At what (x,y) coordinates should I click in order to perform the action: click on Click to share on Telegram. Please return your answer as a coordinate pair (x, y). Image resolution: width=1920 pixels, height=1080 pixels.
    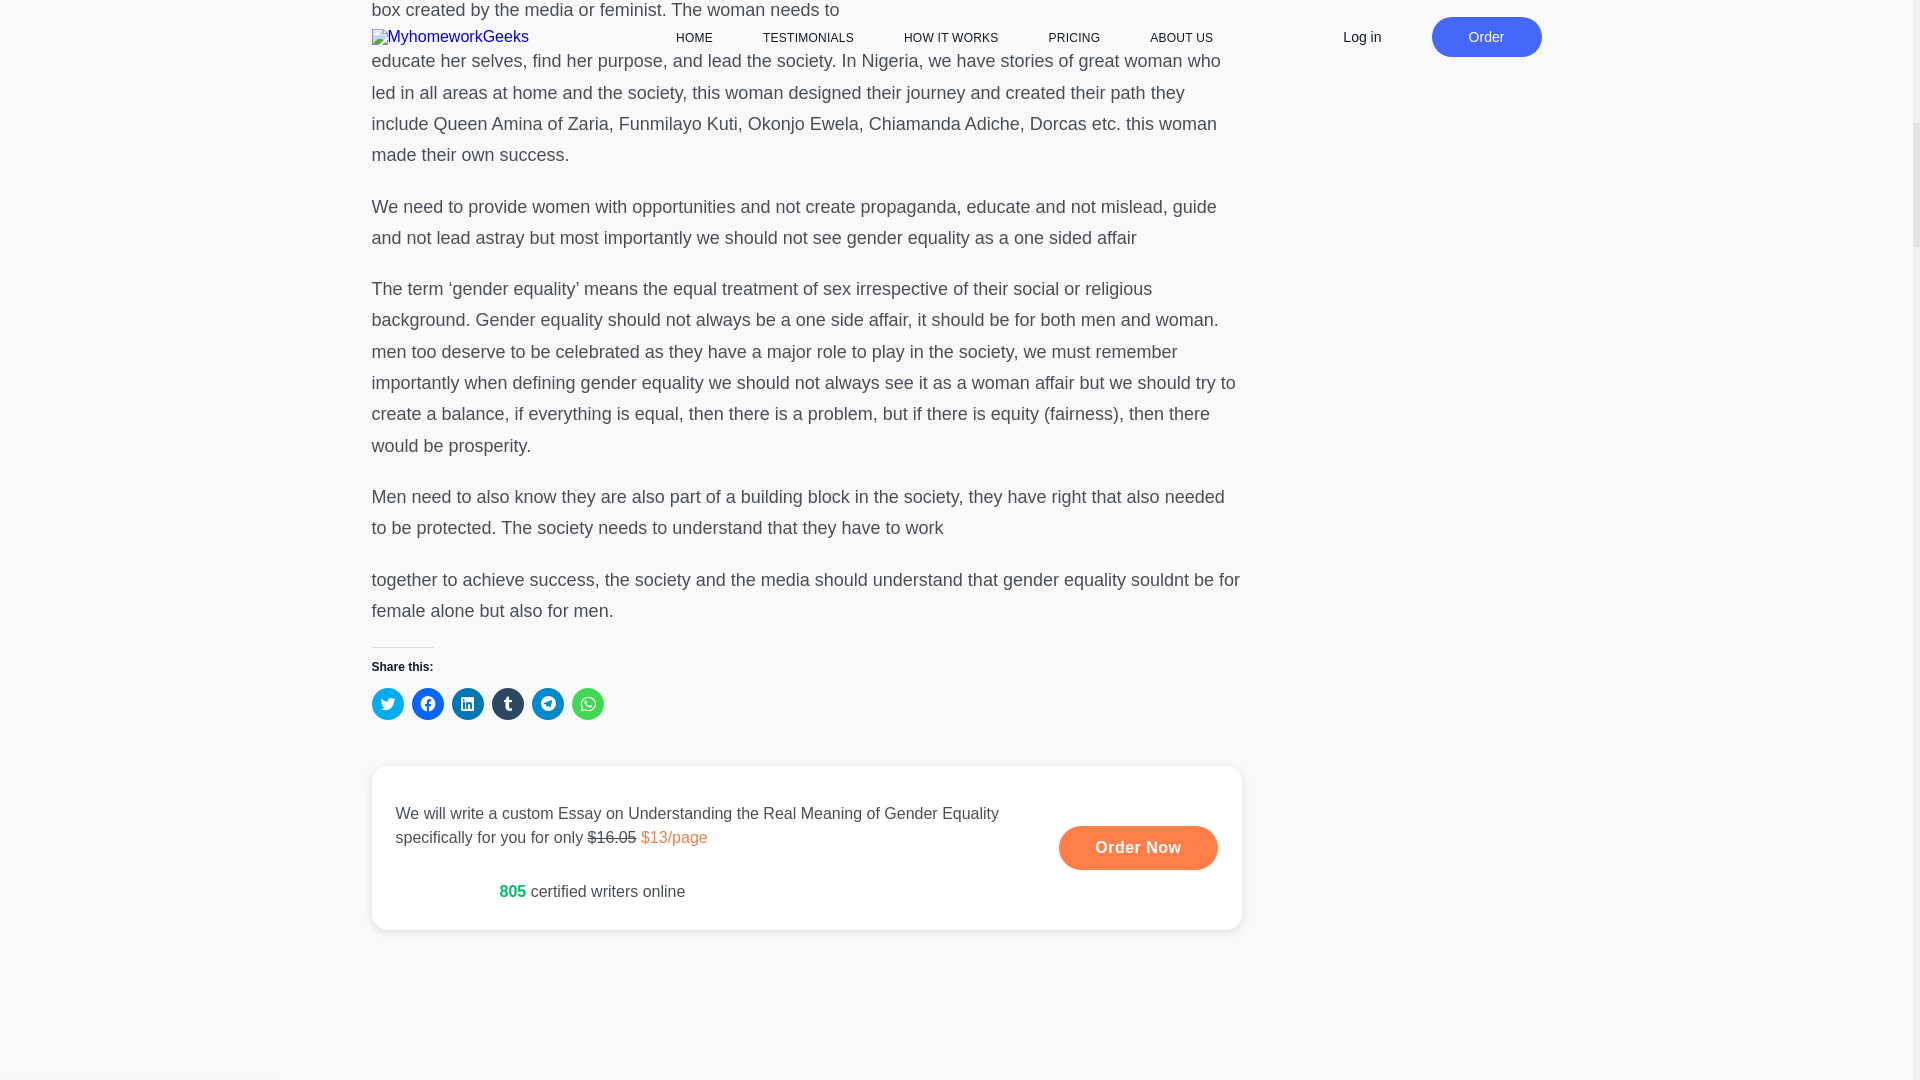
    Looking at the image, I should click on (548, 704).